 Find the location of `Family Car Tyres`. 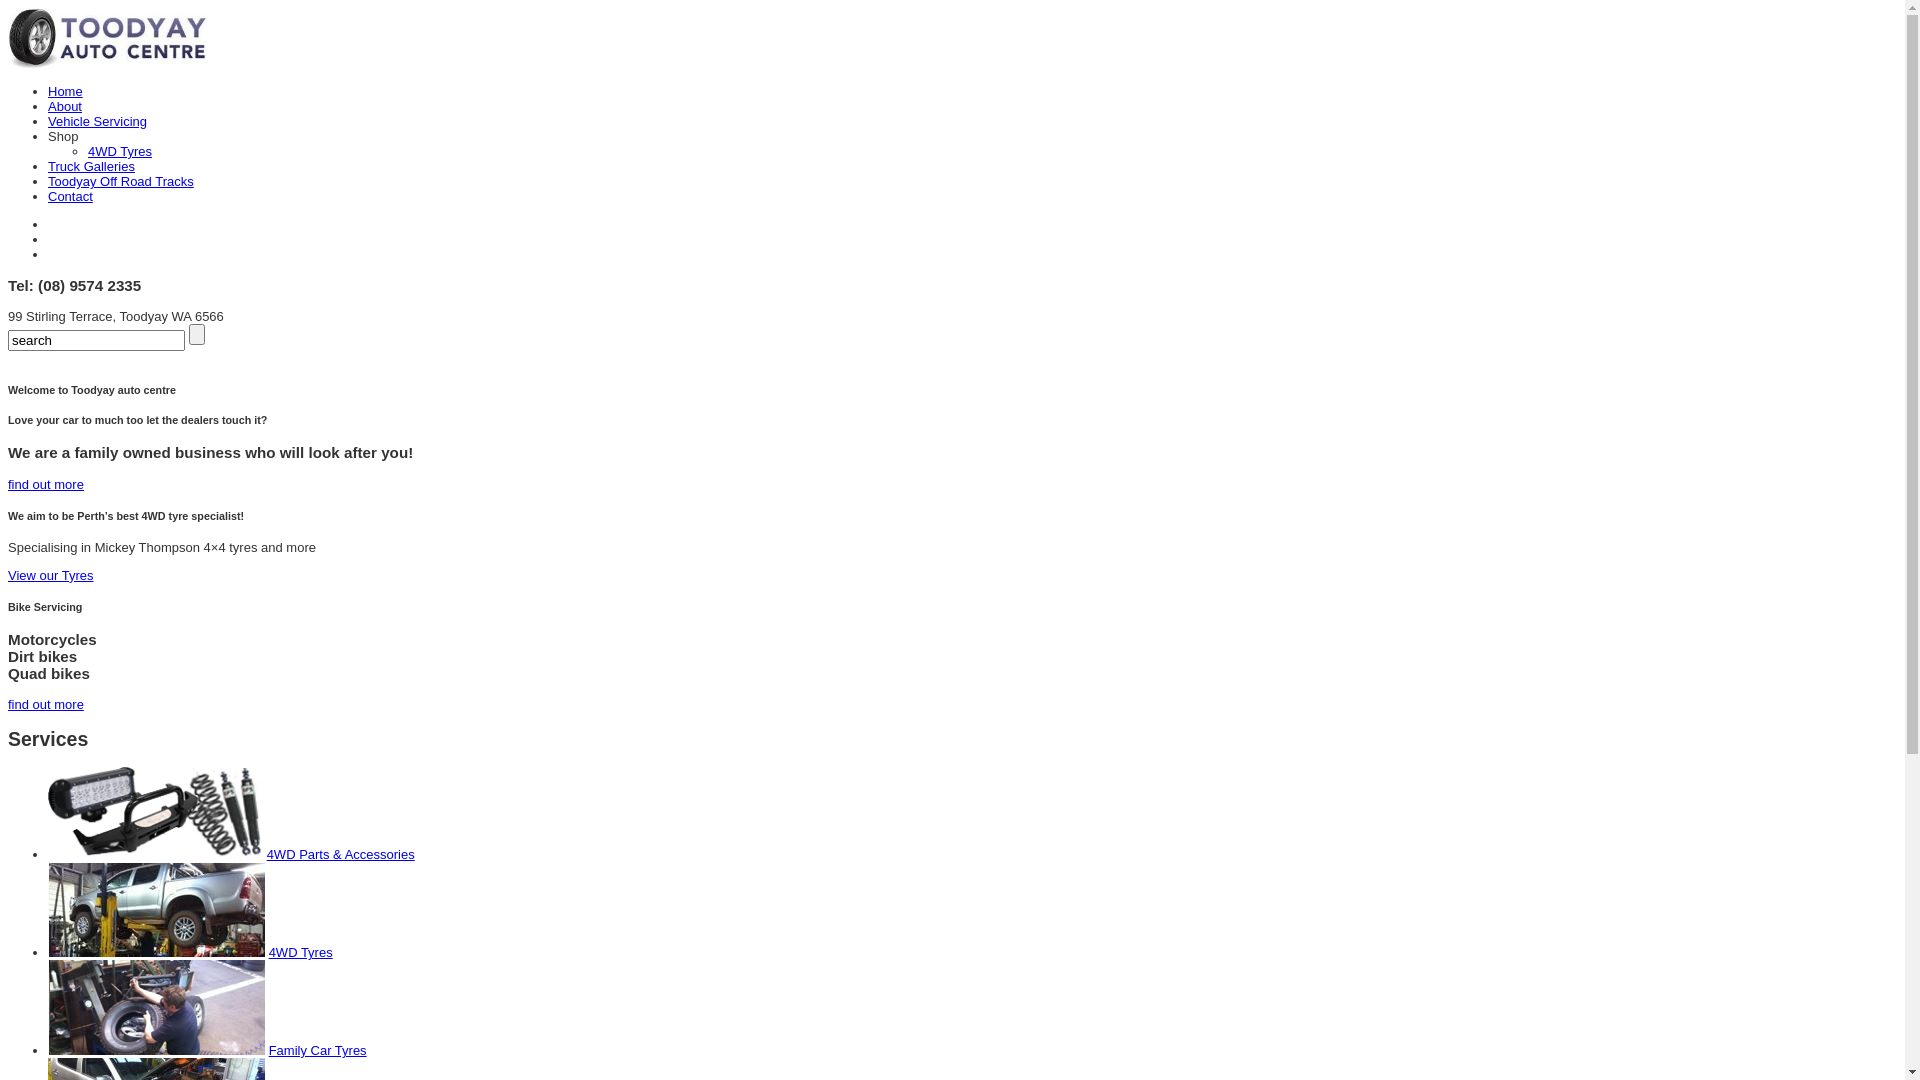

Family Car Tyres is located at coordinates (318, 1050).